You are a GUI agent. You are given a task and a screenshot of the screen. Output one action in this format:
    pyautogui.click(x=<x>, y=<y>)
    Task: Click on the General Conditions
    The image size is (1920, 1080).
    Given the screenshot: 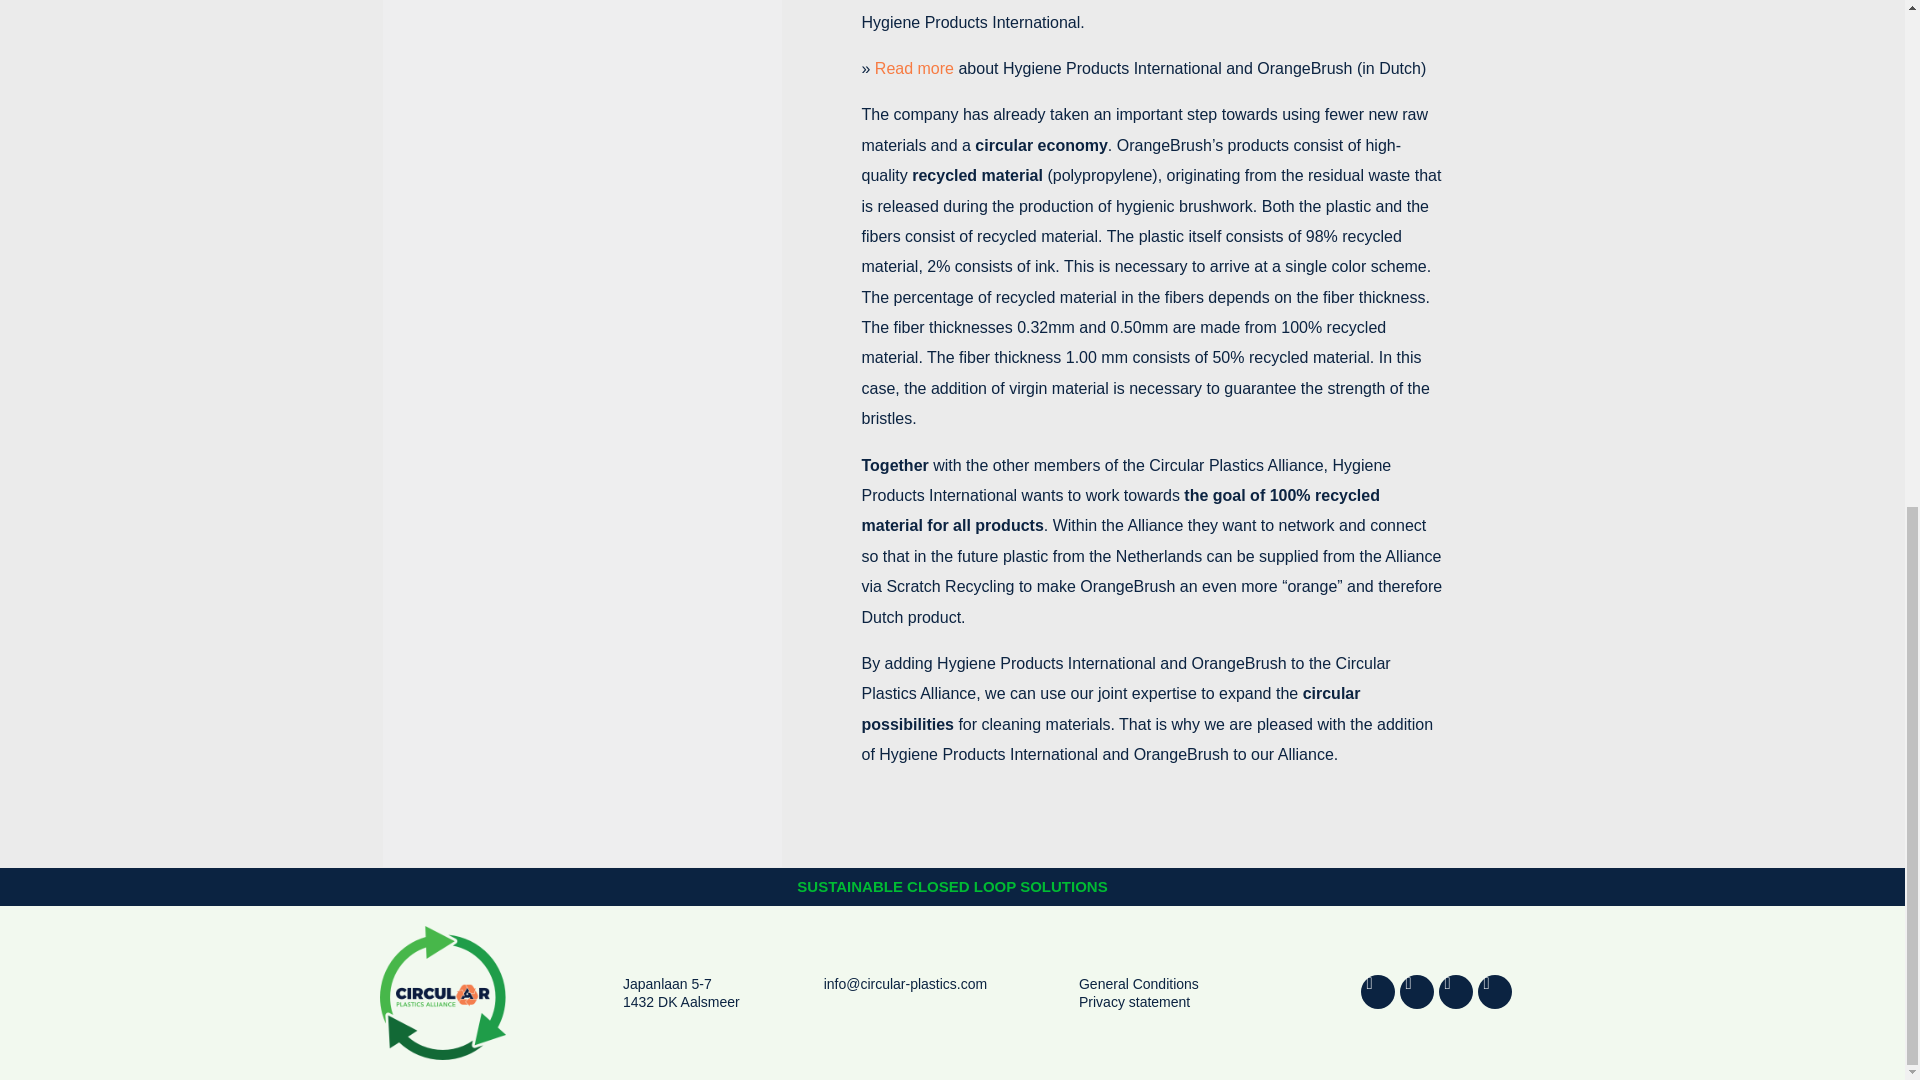 What is the action you would take?
    pyautogui.click(x=1138, y=984)
    